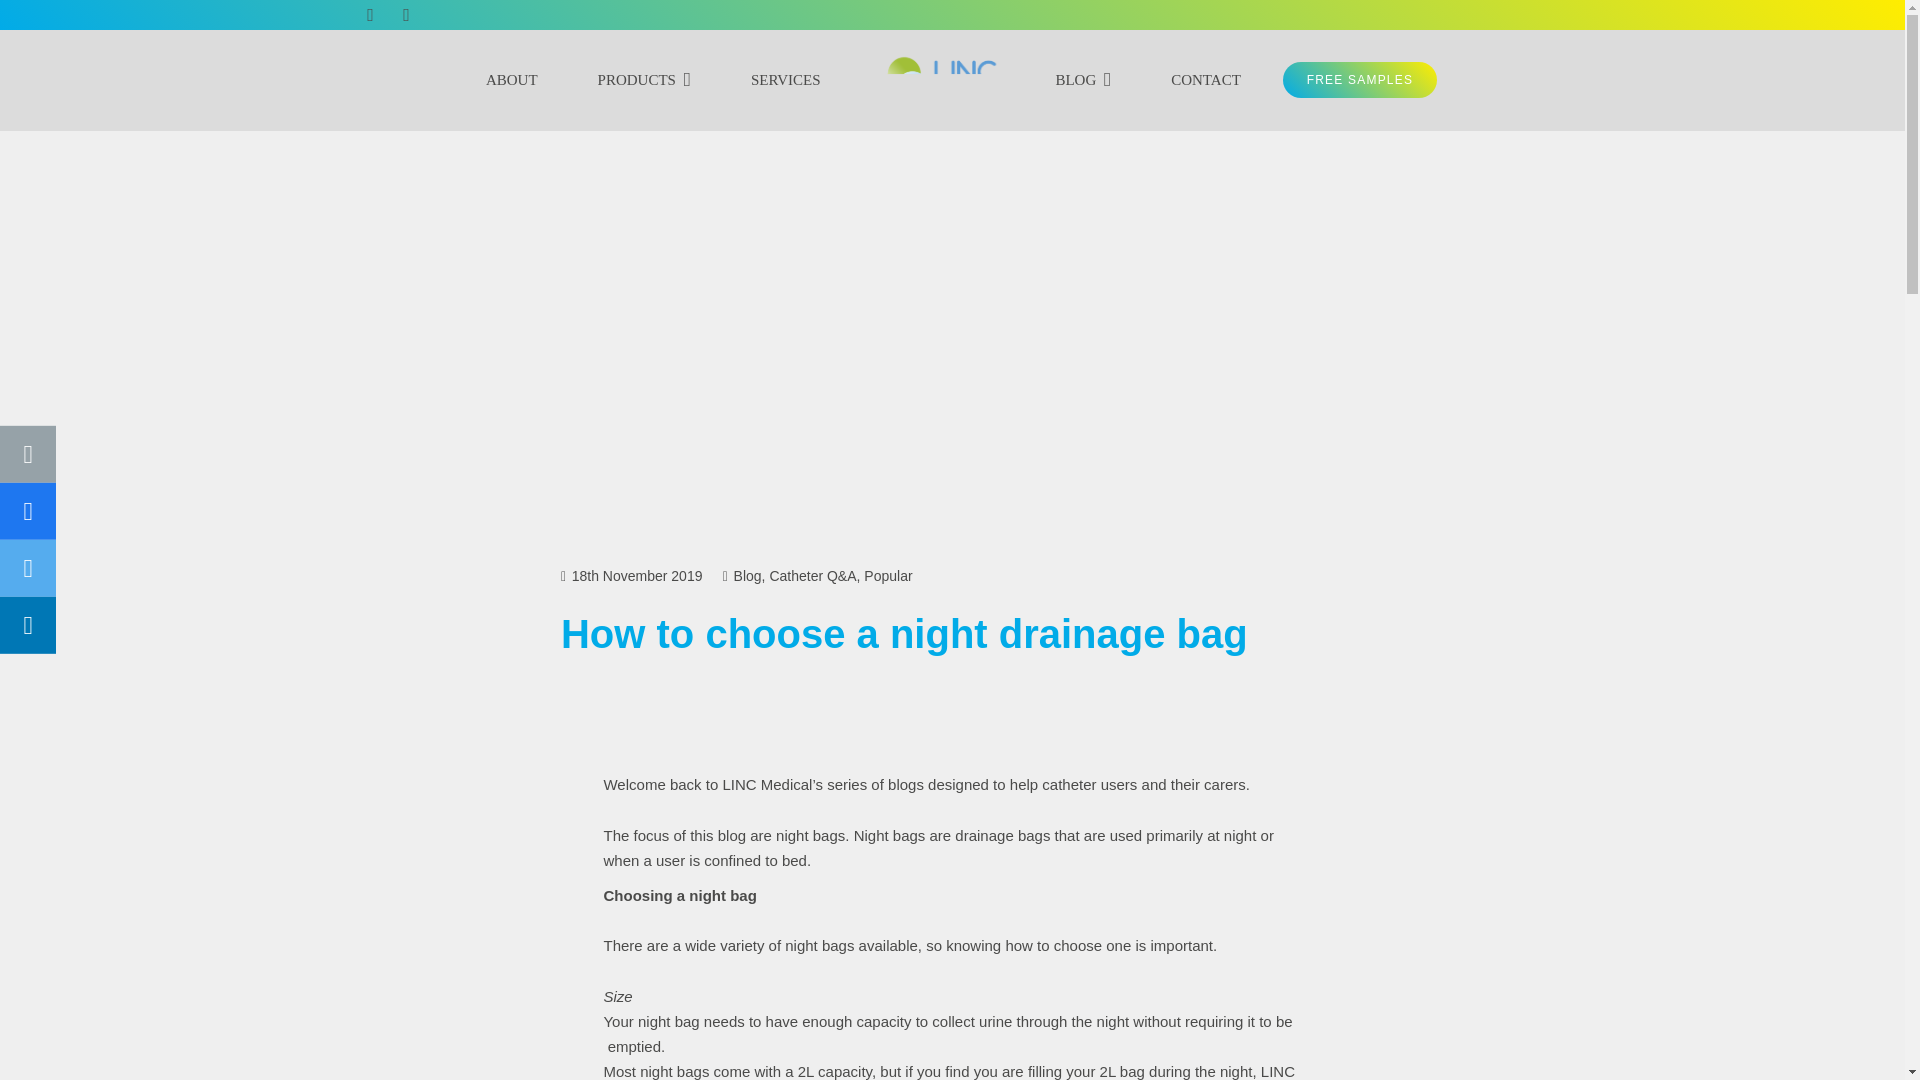 This screenshot has height=1080, width=1920. Describe the element at coordinates (28, 454) in the screenshot. I see `Email this` at that location.